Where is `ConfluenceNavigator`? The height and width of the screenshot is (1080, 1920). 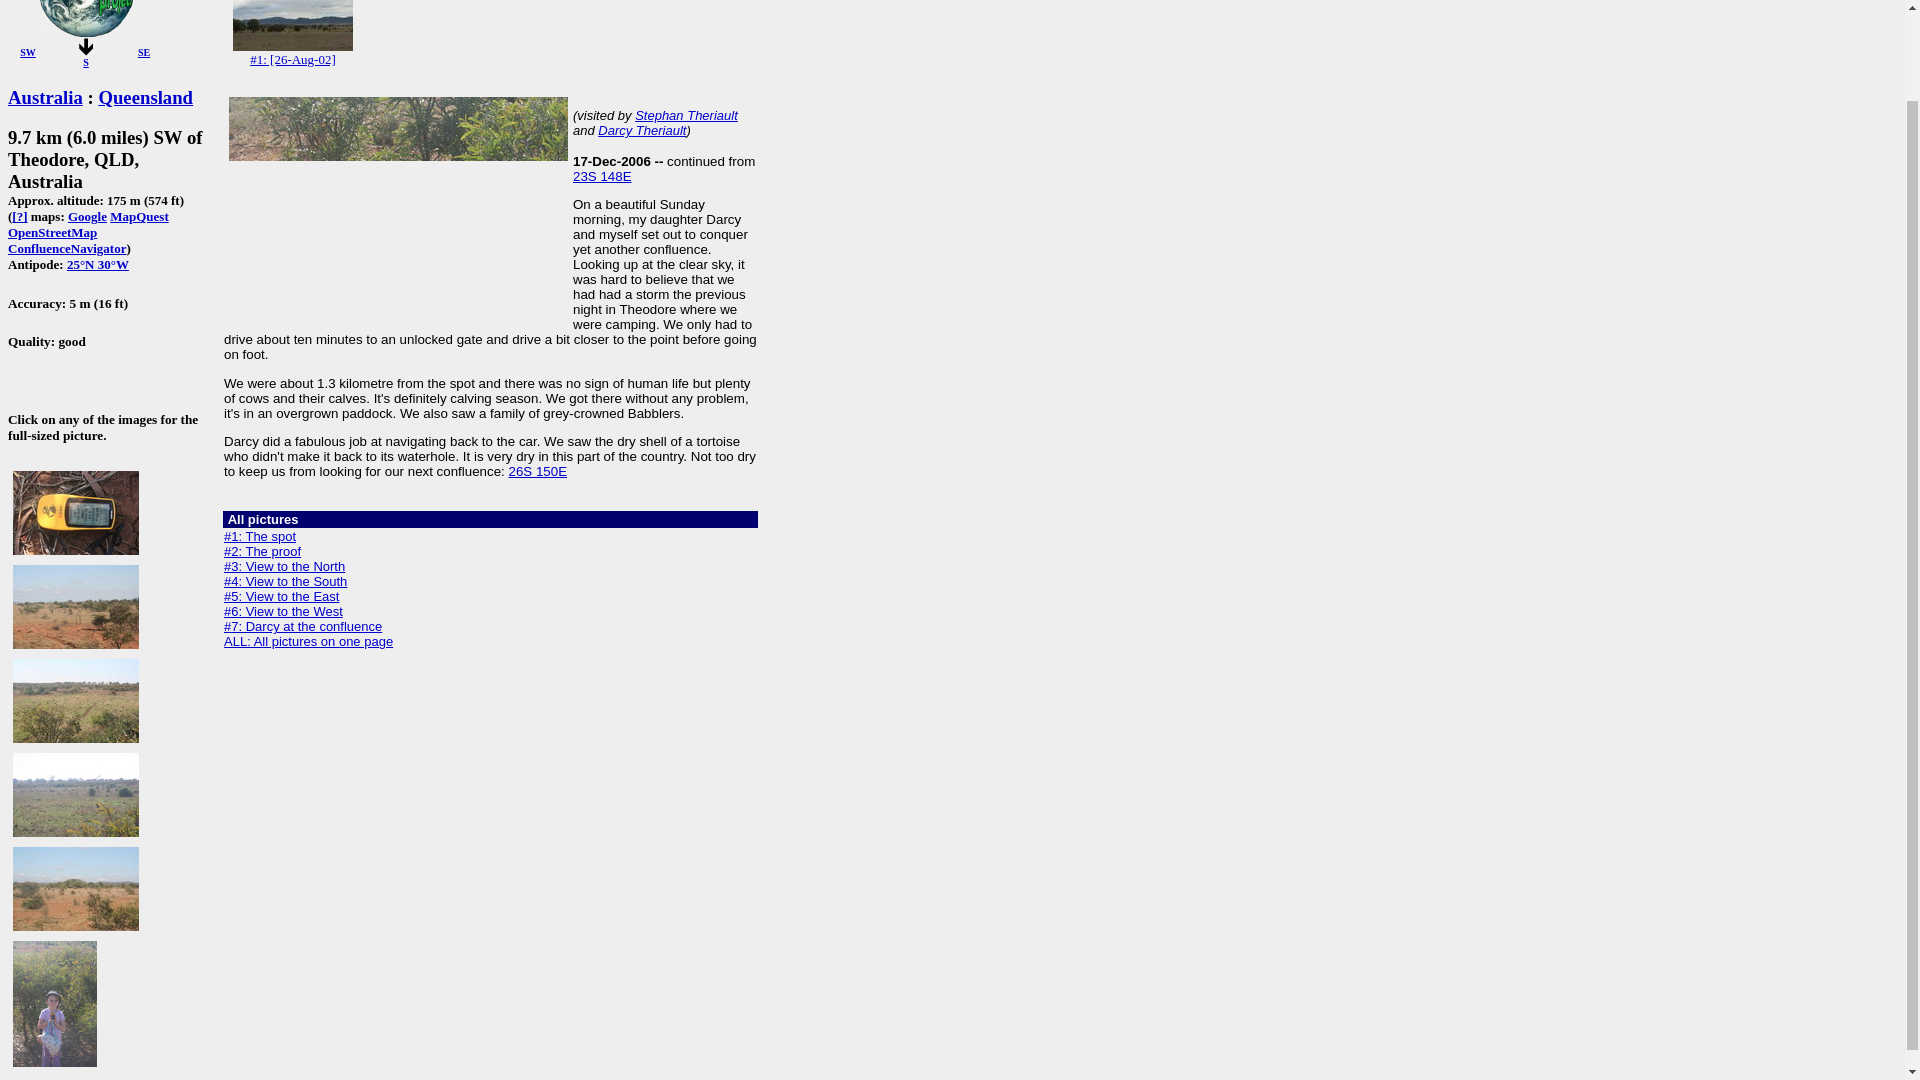 ConfluenceNavigator is located at coordinates (66, 248).